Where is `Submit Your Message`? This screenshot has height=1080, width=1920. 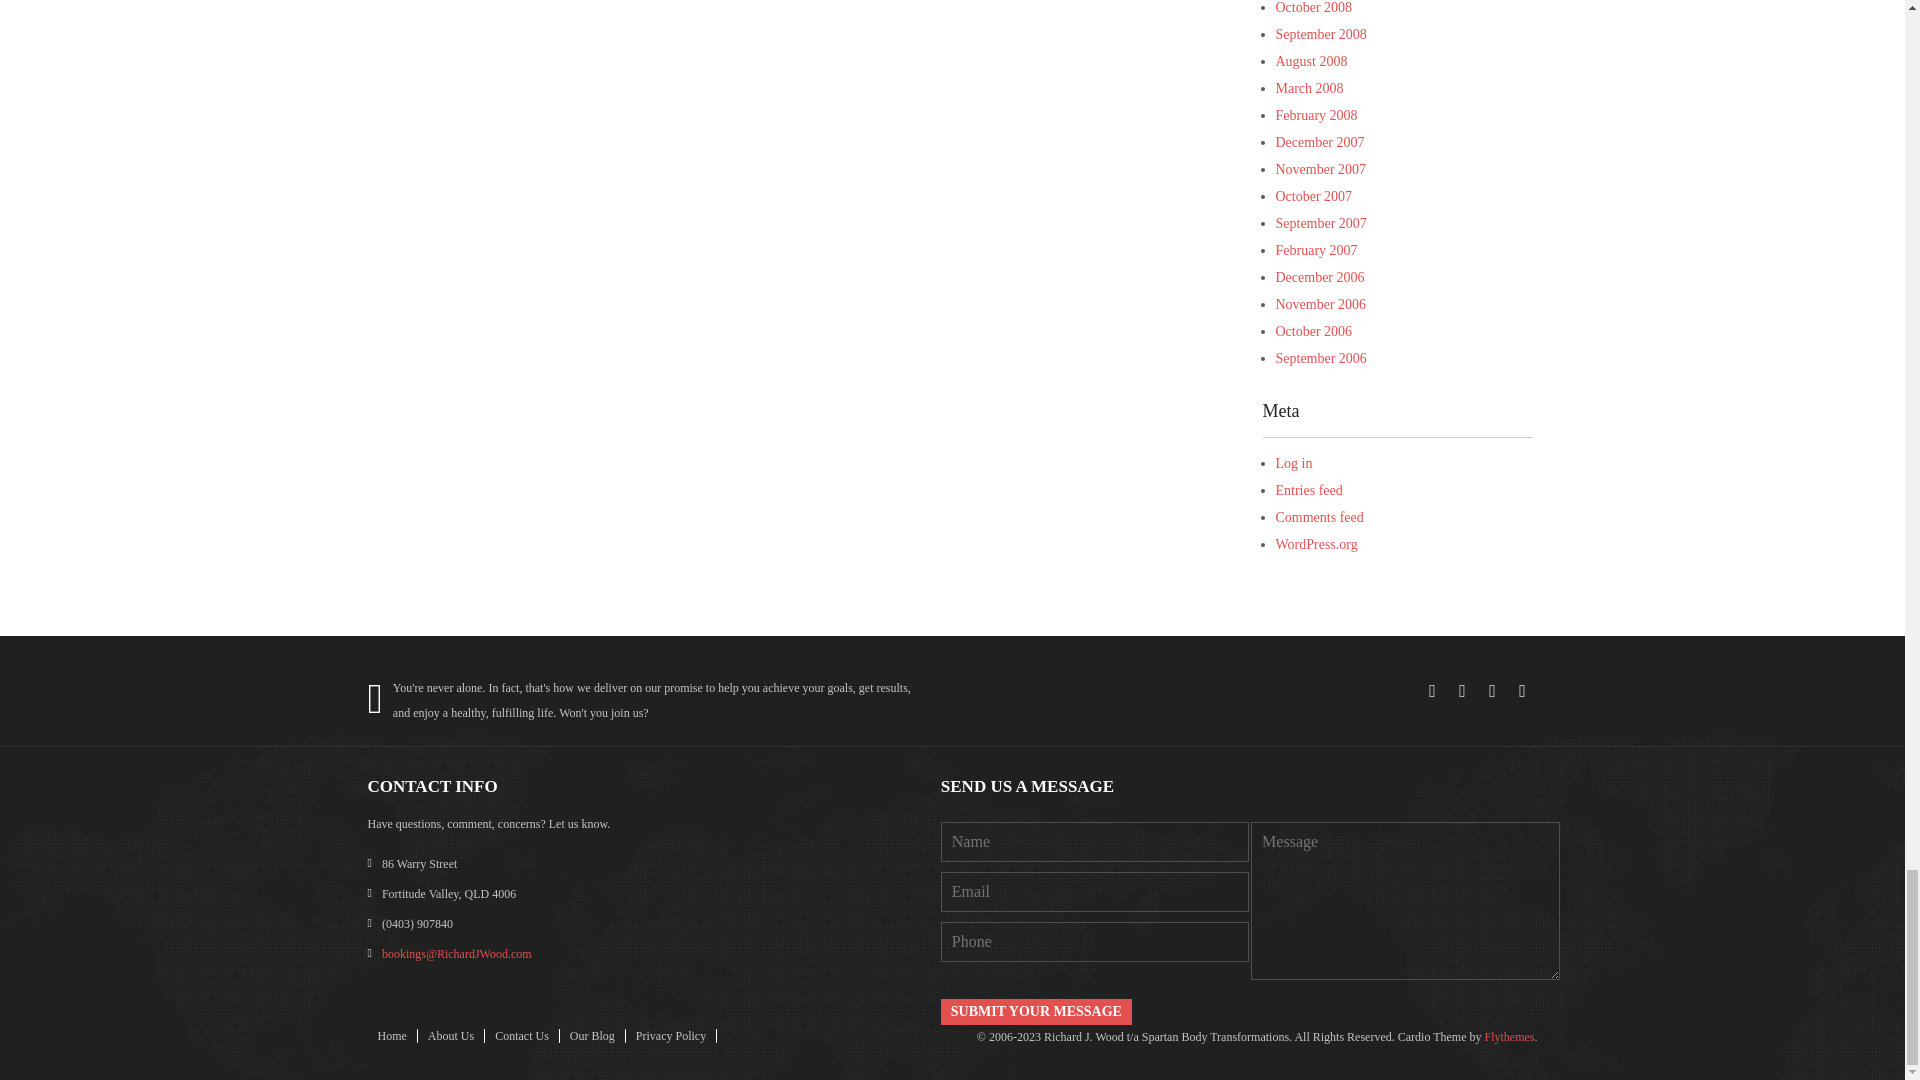 Submit Your Message is located at coordinates (1036, 1012).